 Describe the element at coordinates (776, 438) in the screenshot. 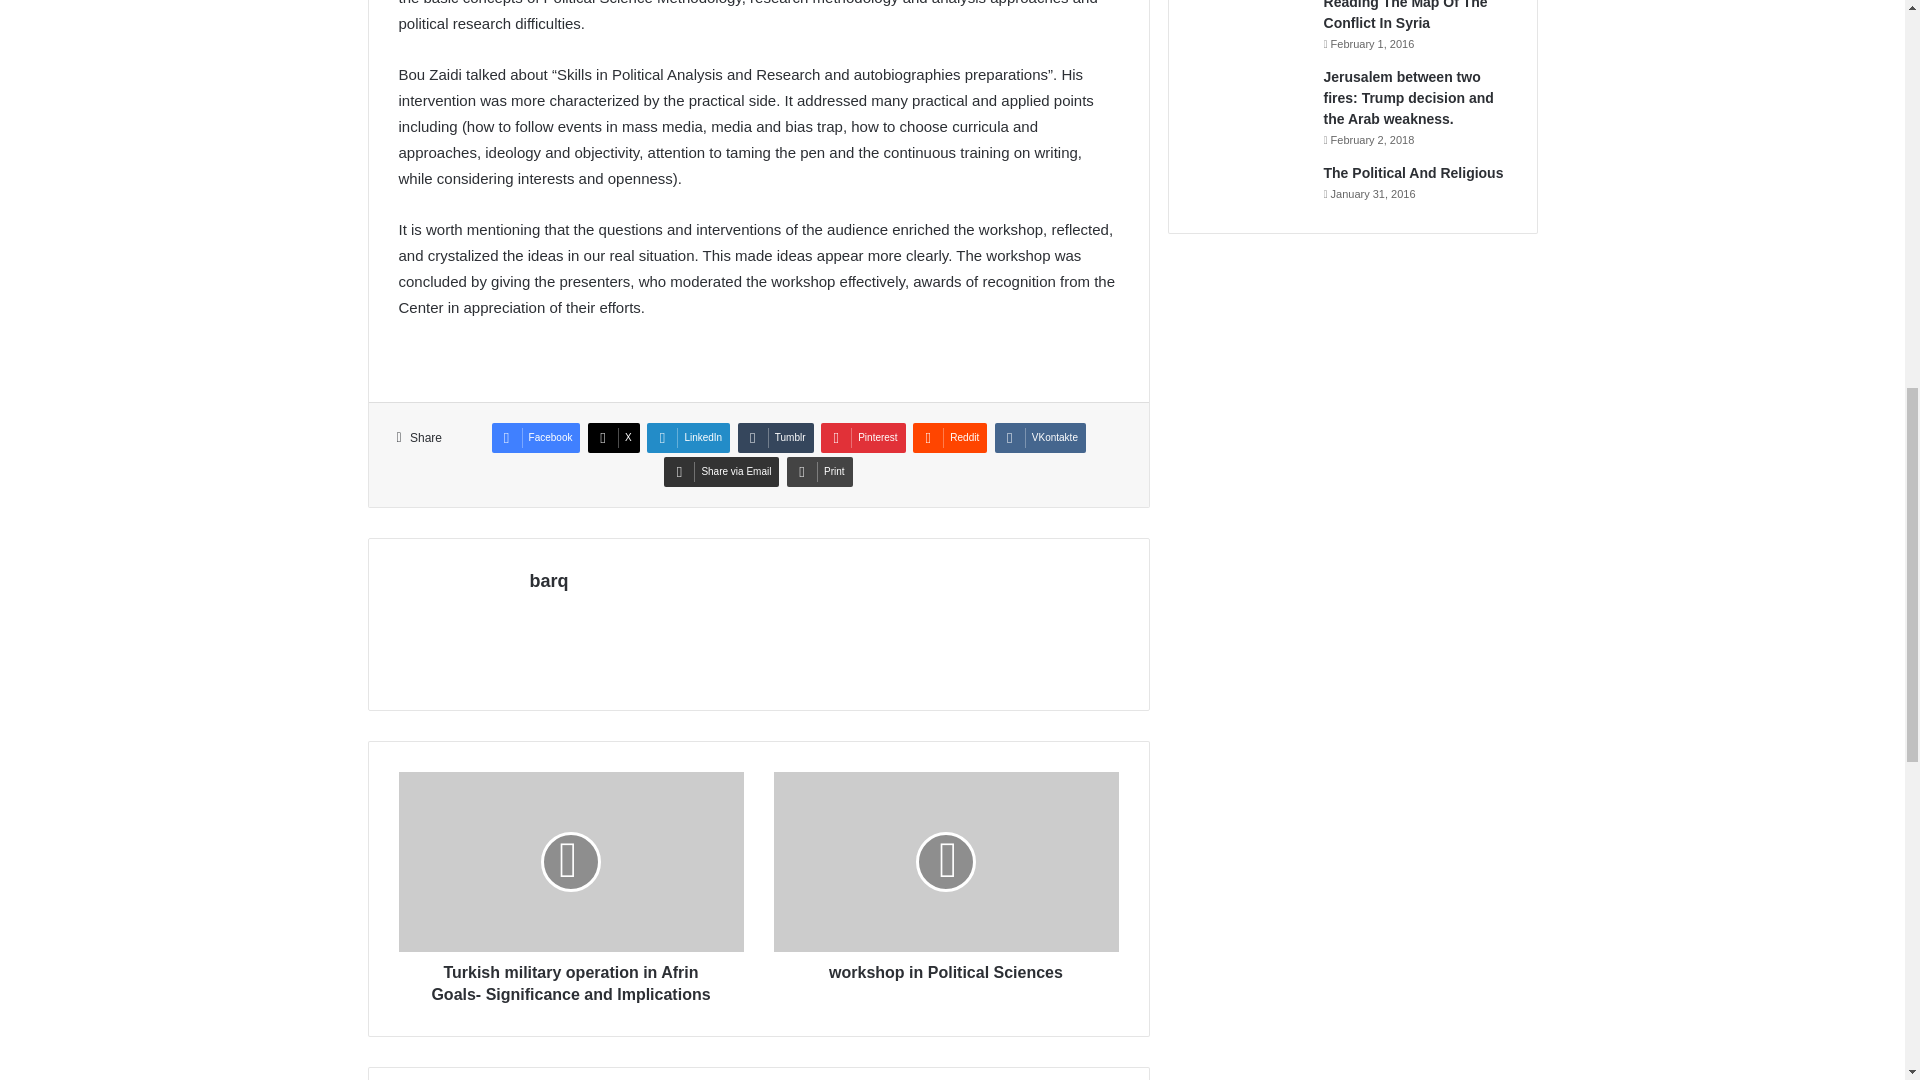

I see `Tumblr` at that location.